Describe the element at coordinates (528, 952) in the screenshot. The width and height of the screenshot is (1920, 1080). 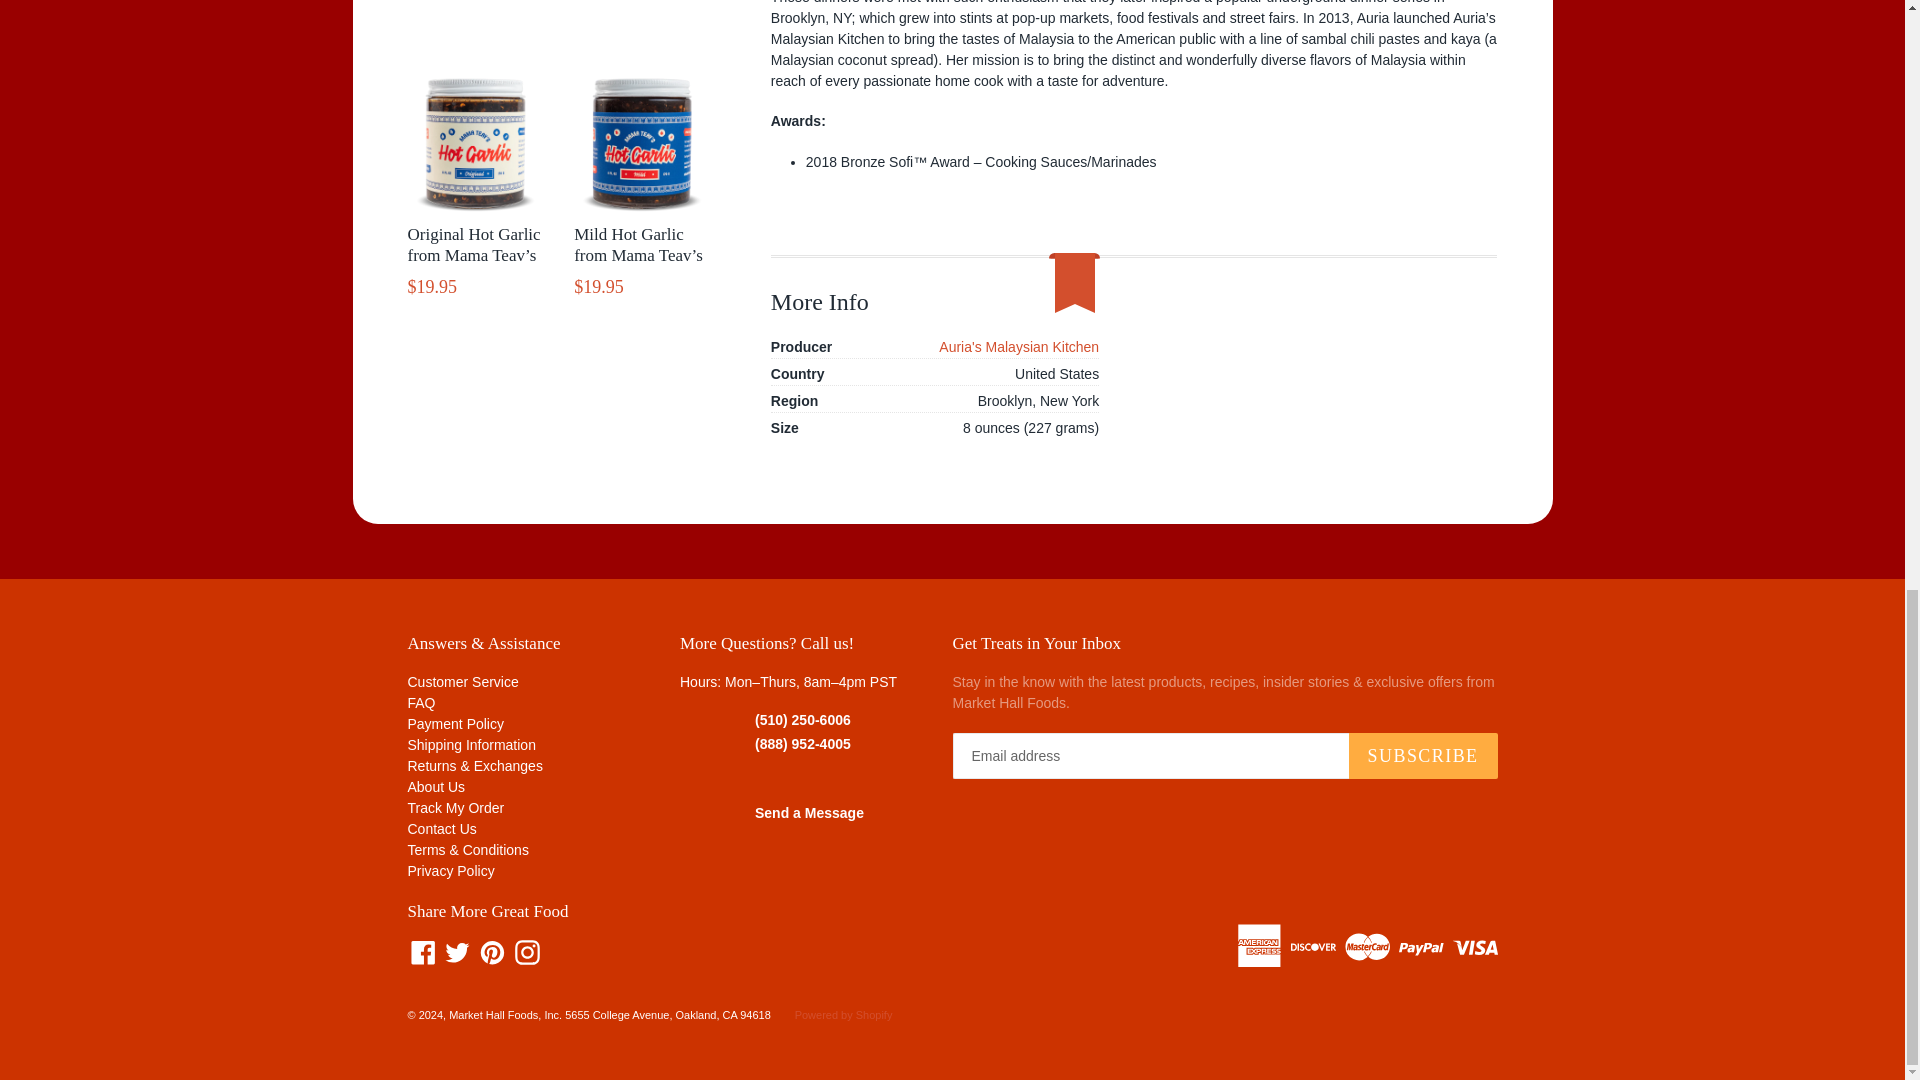
I see `Market Hall Foods on Instagram` at that location.